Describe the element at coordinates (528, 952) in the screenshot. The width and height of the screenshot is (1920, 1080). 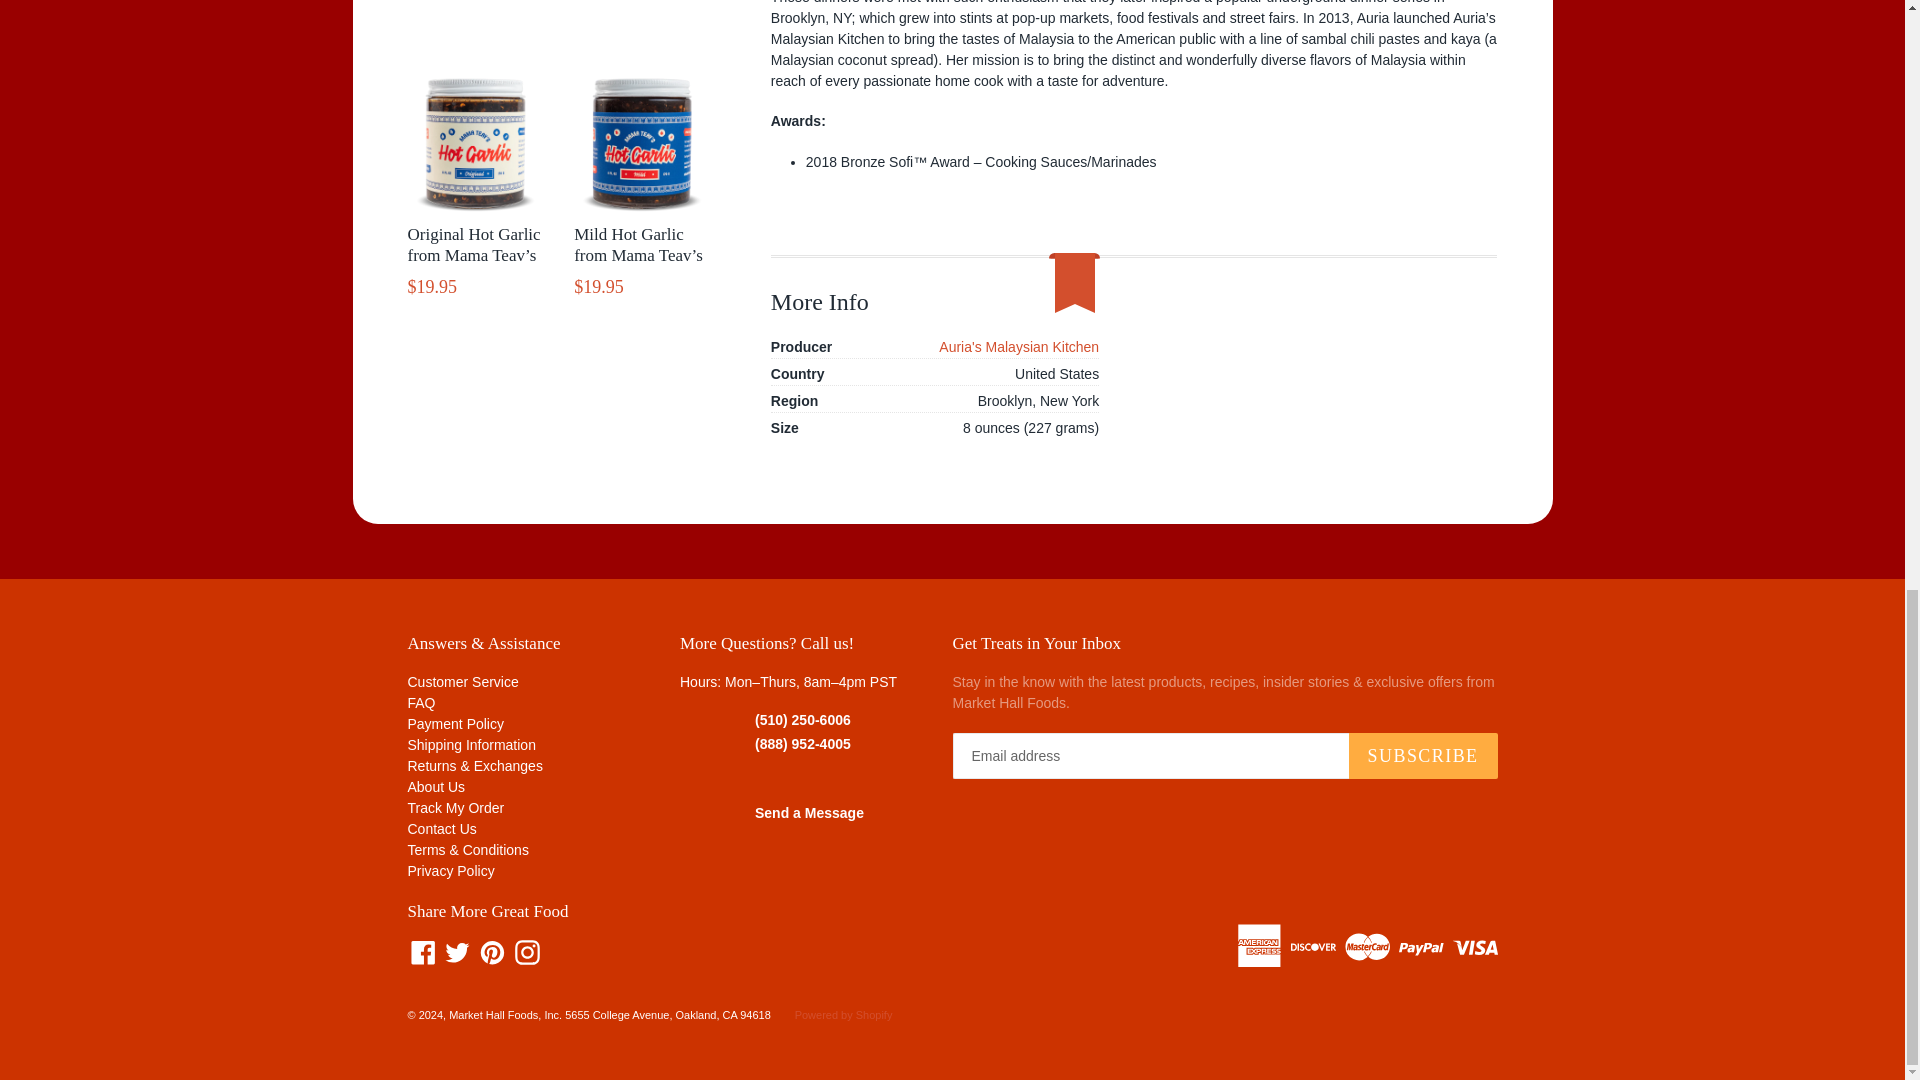
I see `Market Hall Foods on Instagram` at that location.